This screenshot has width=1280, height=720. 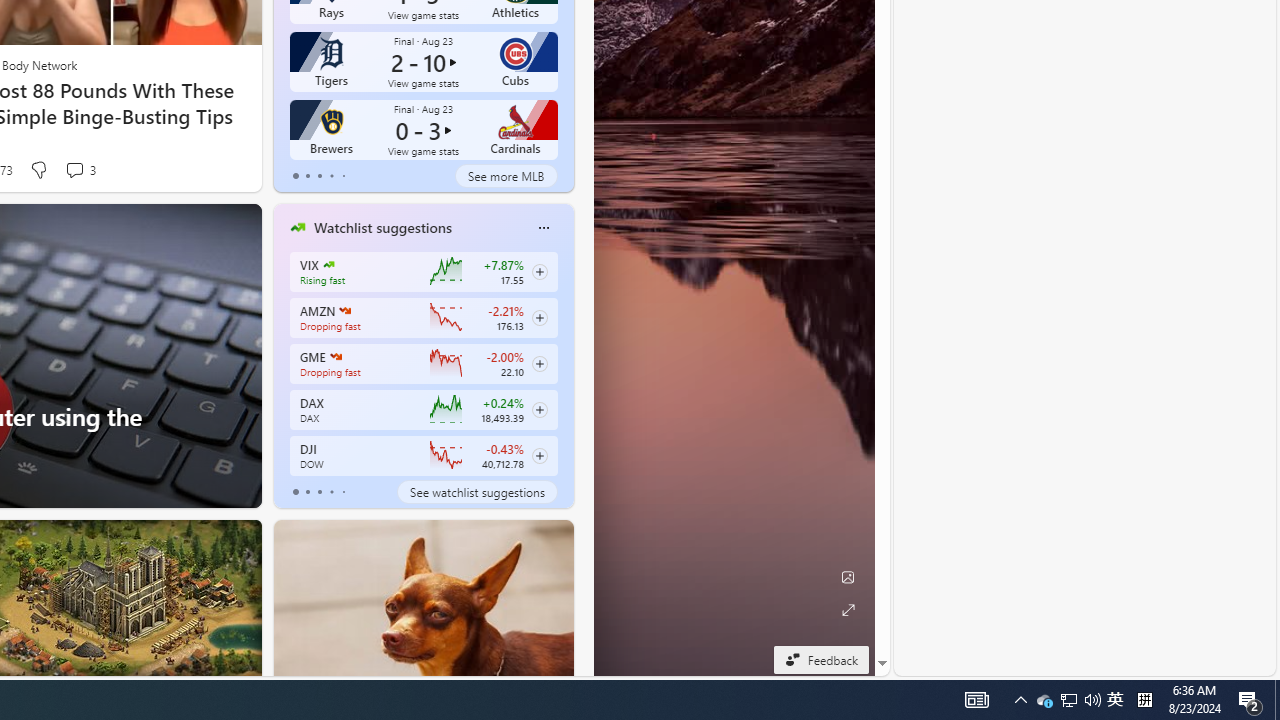 What do you see at coordinates (344, 310) in the screenshot?
I see `AMAZON.COM, INC.` at bounding box center [344, 310].